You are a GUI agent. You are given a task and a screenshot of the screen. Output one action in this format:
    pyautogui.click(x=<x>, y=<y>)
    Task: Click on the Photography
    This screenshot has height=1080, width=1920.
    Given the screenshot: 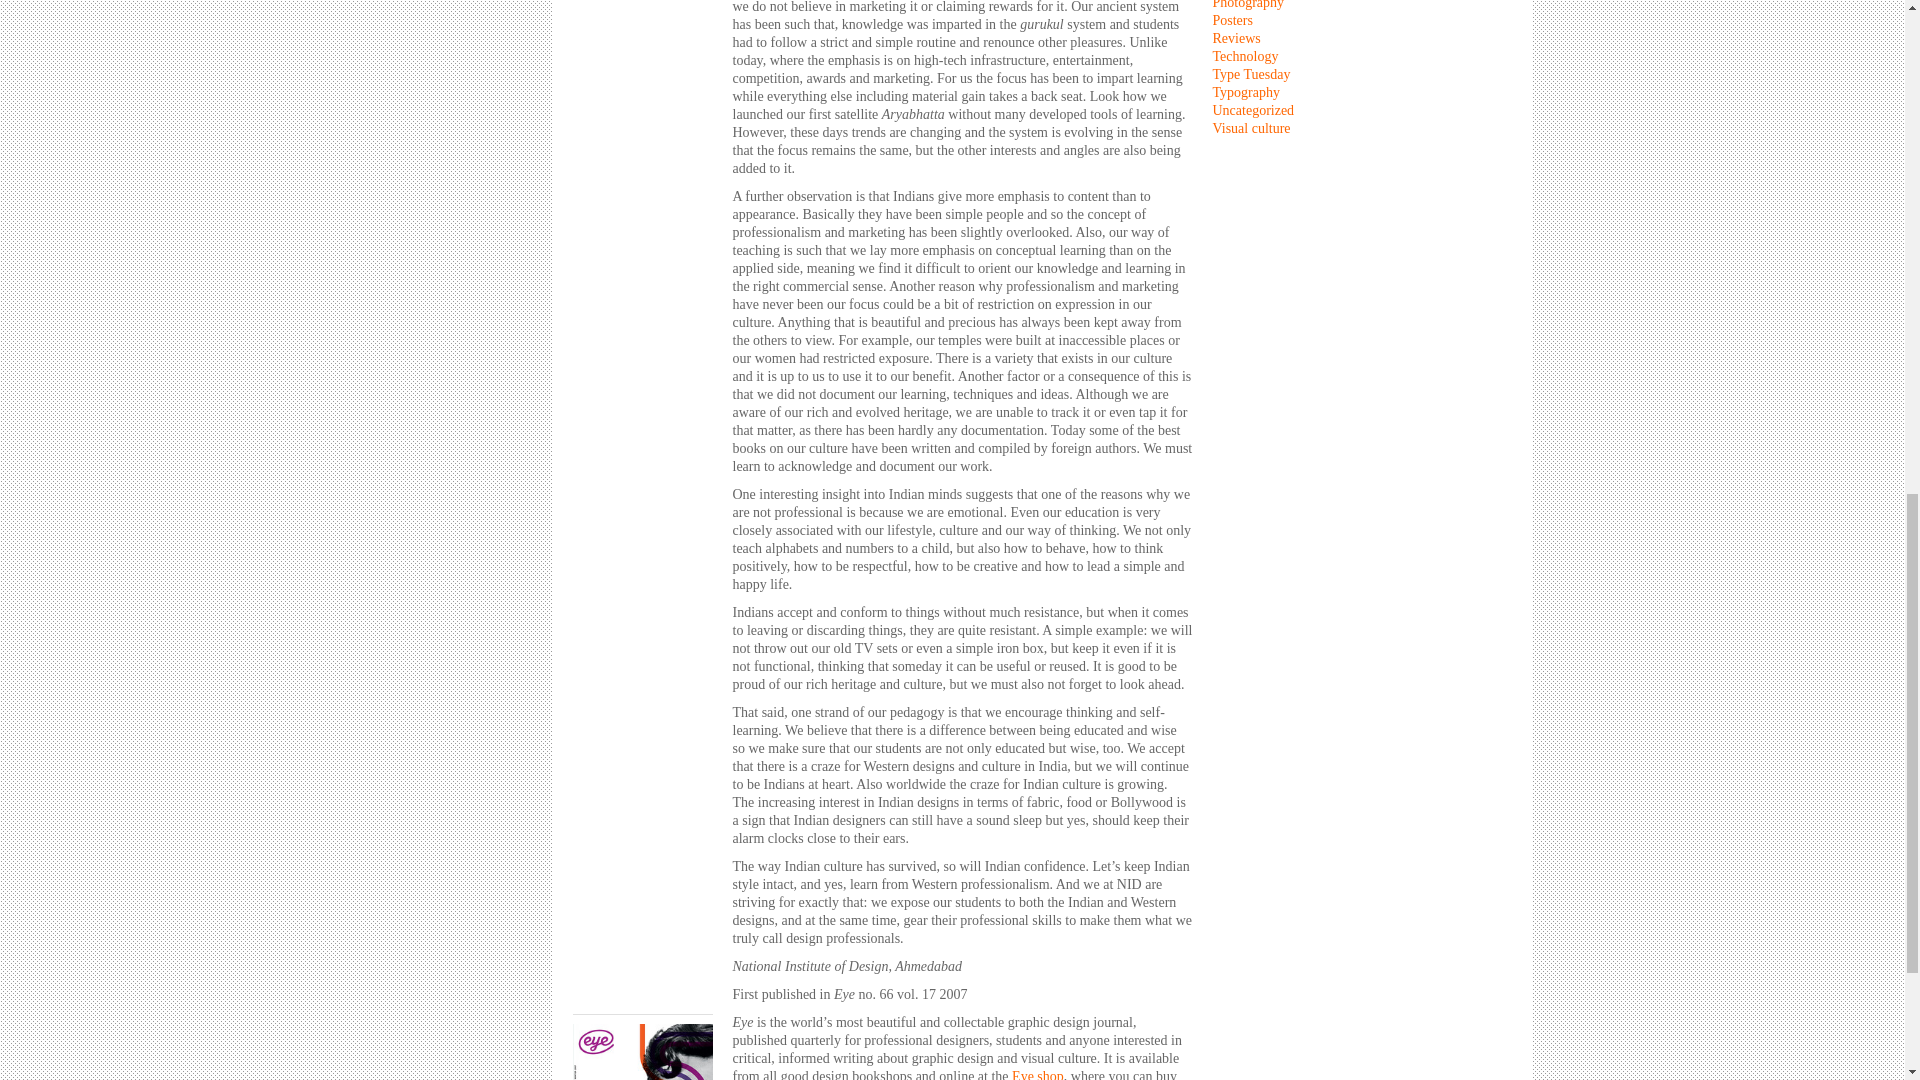 What is the action you would take?
    pyautogui.click(x=1248, y=4)
    